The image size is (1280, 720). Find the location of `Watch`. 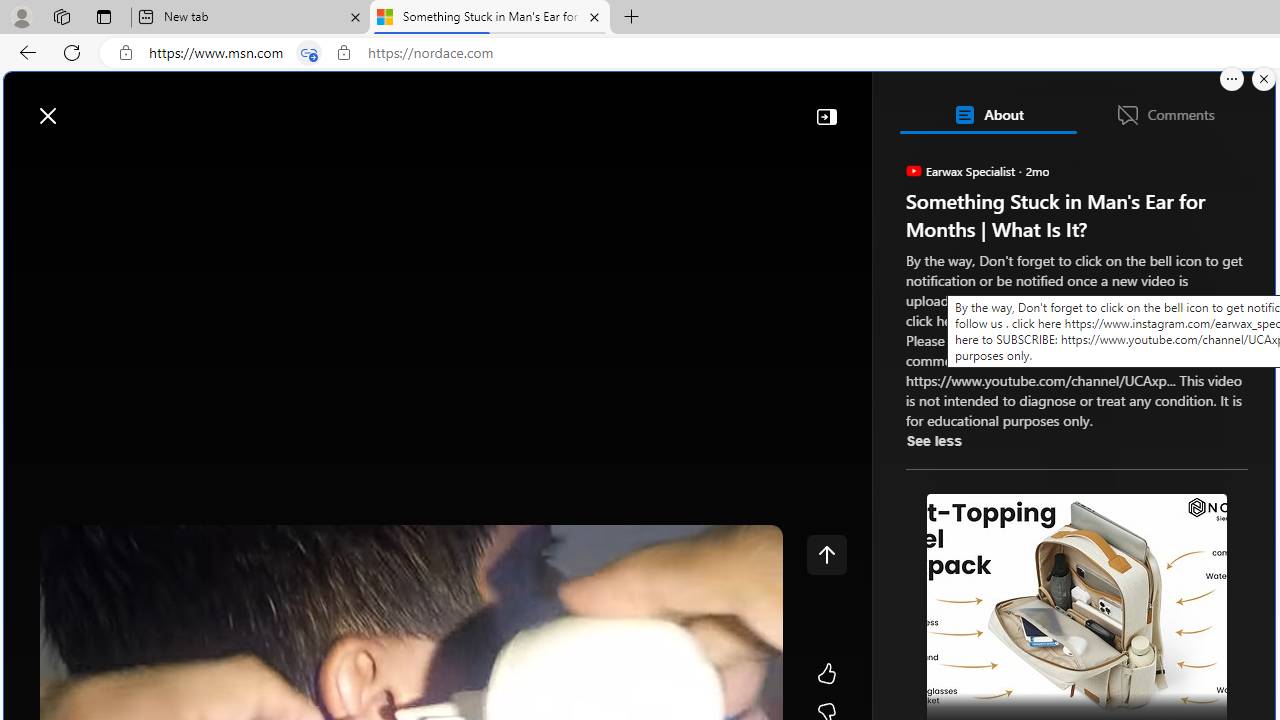

Watch is located at coordinates (250, 162).